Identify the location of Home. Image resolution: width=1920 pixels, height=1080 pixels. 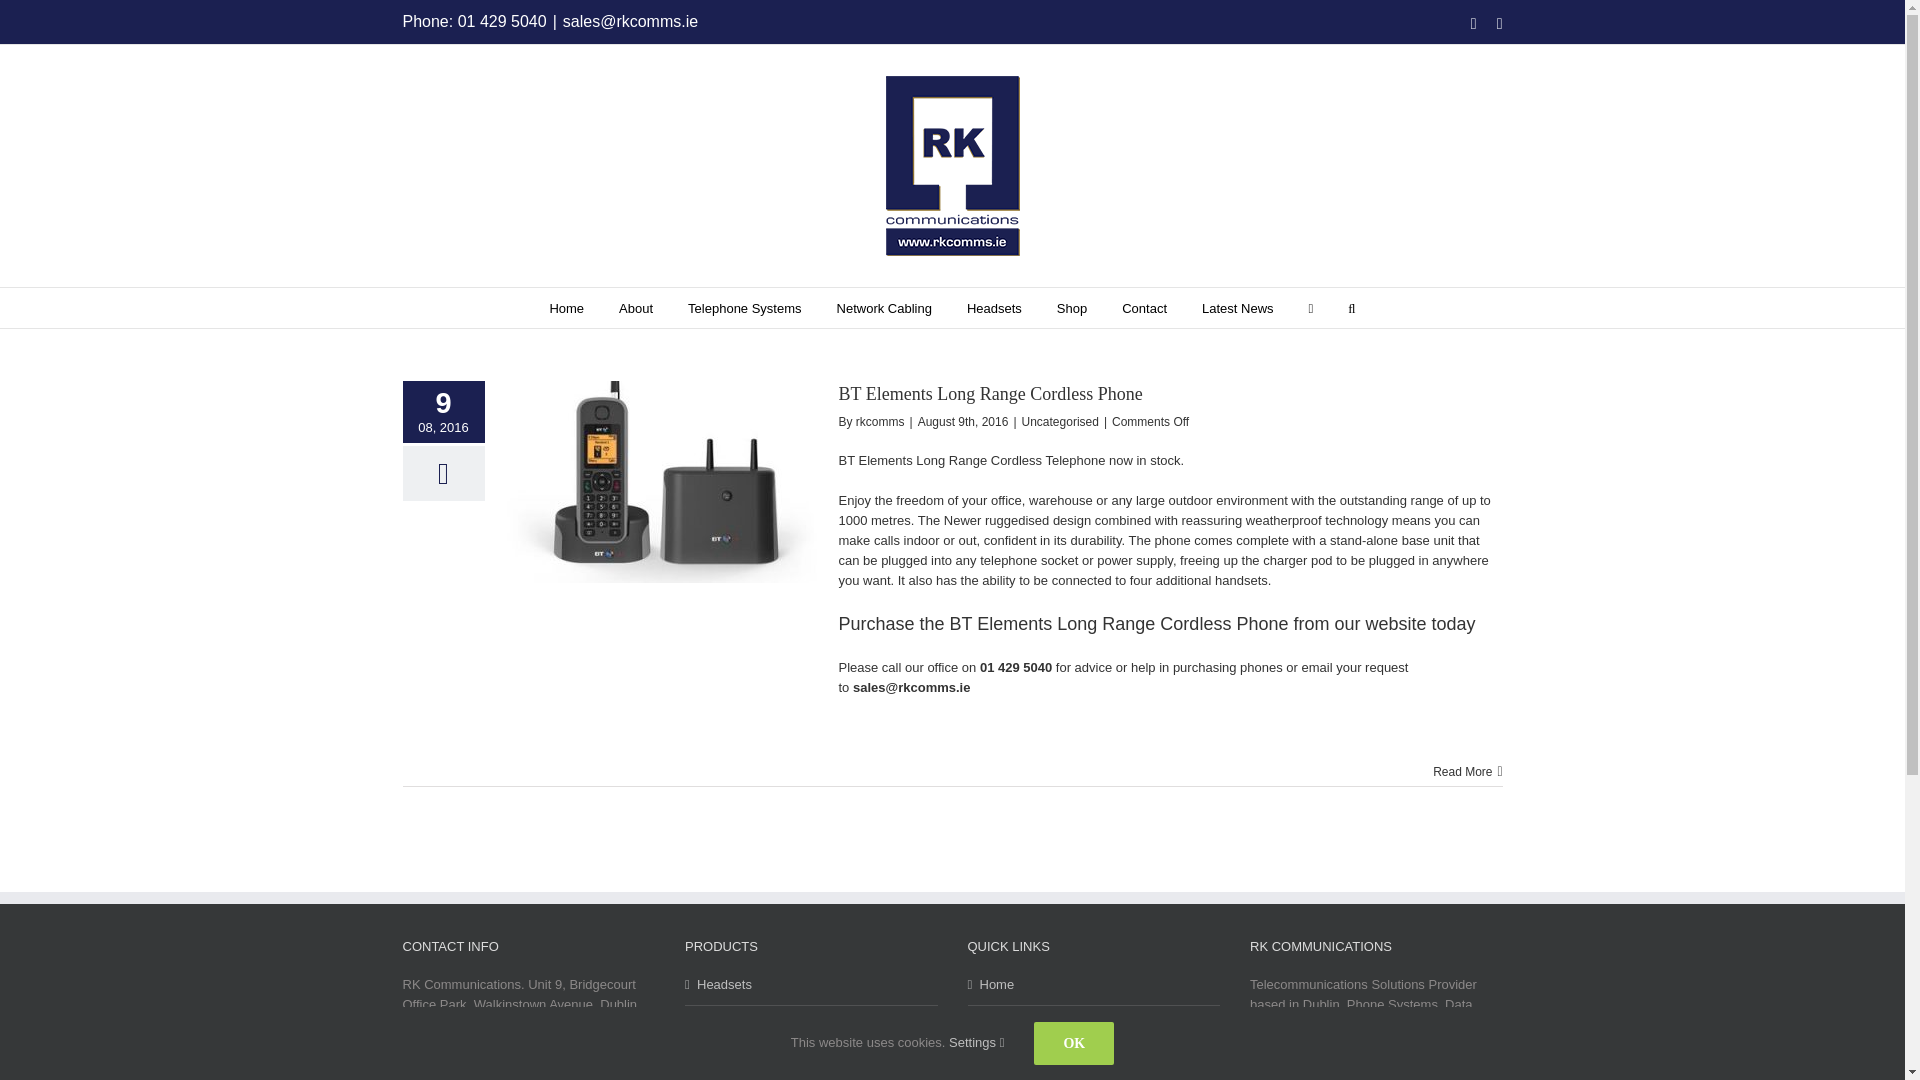
(1416, 282).